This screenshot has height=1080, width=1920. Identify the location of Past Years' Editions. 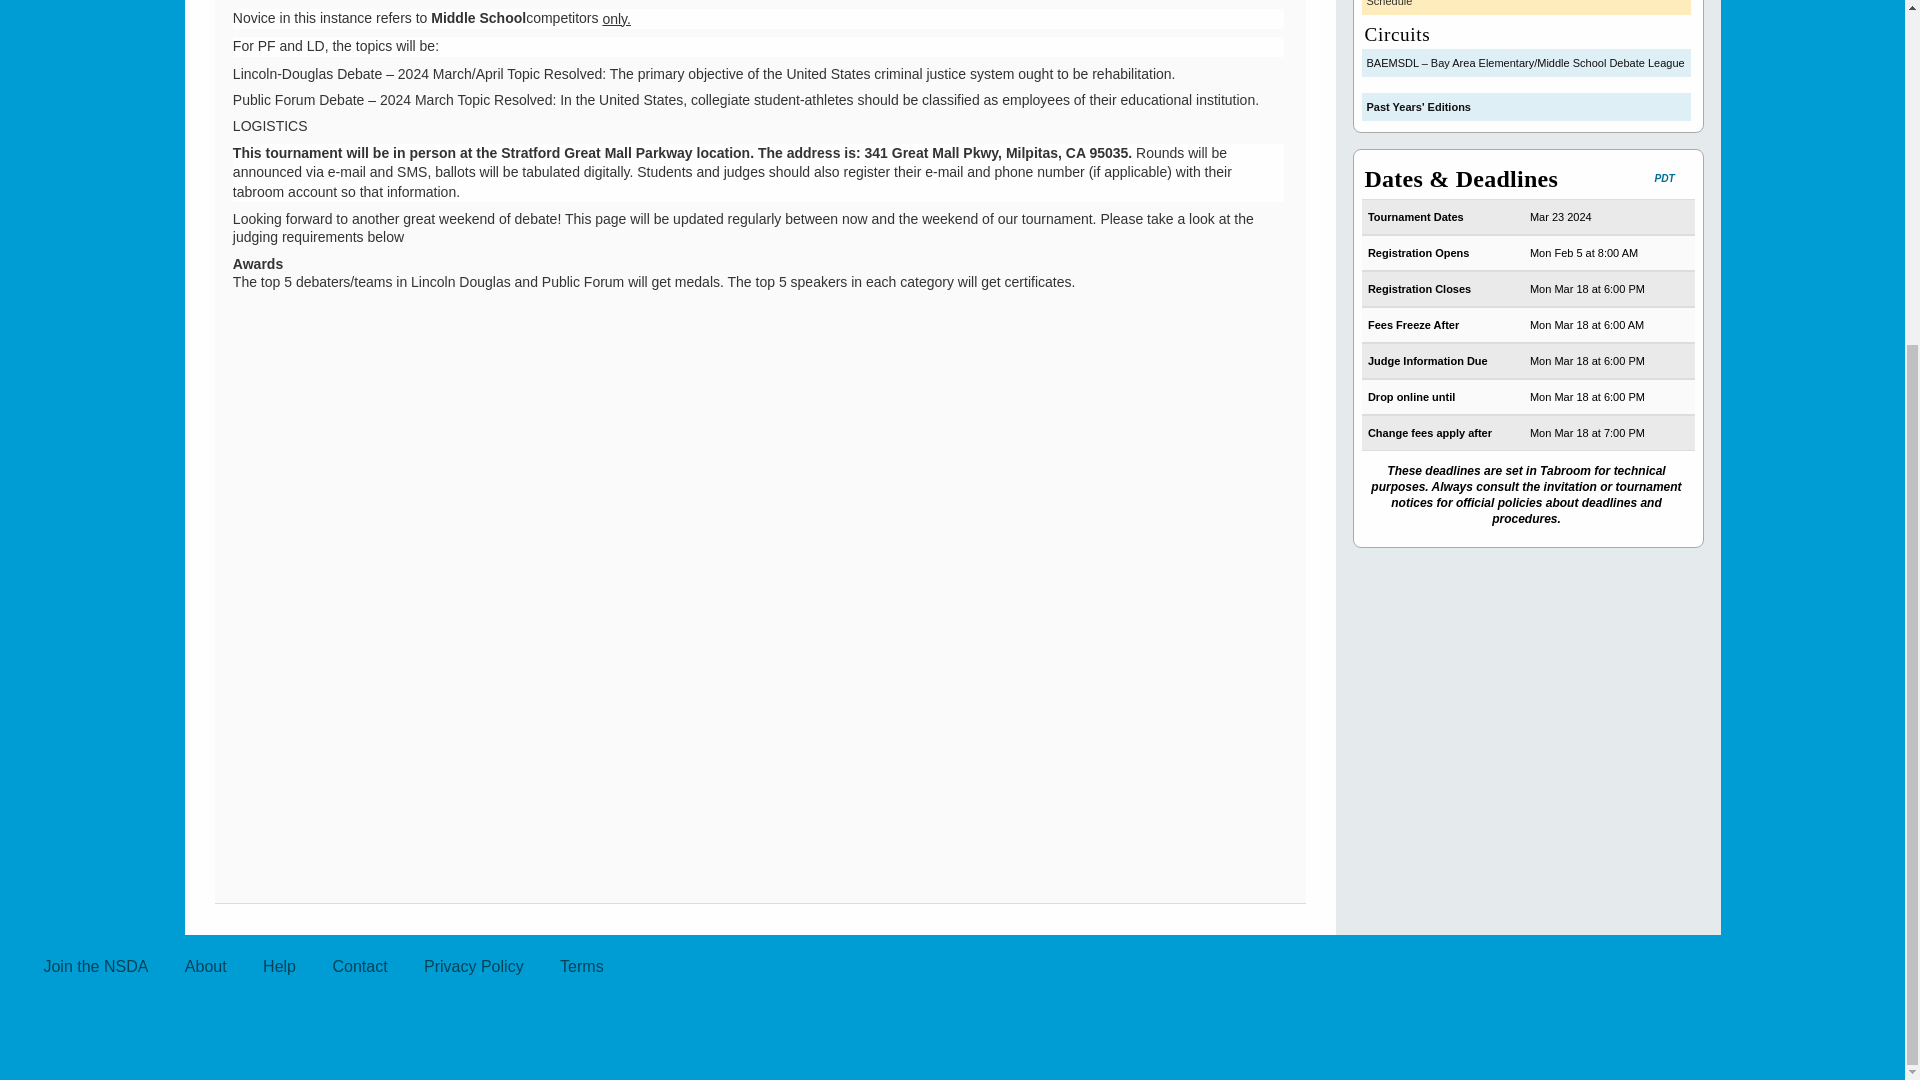
(1526, 106).